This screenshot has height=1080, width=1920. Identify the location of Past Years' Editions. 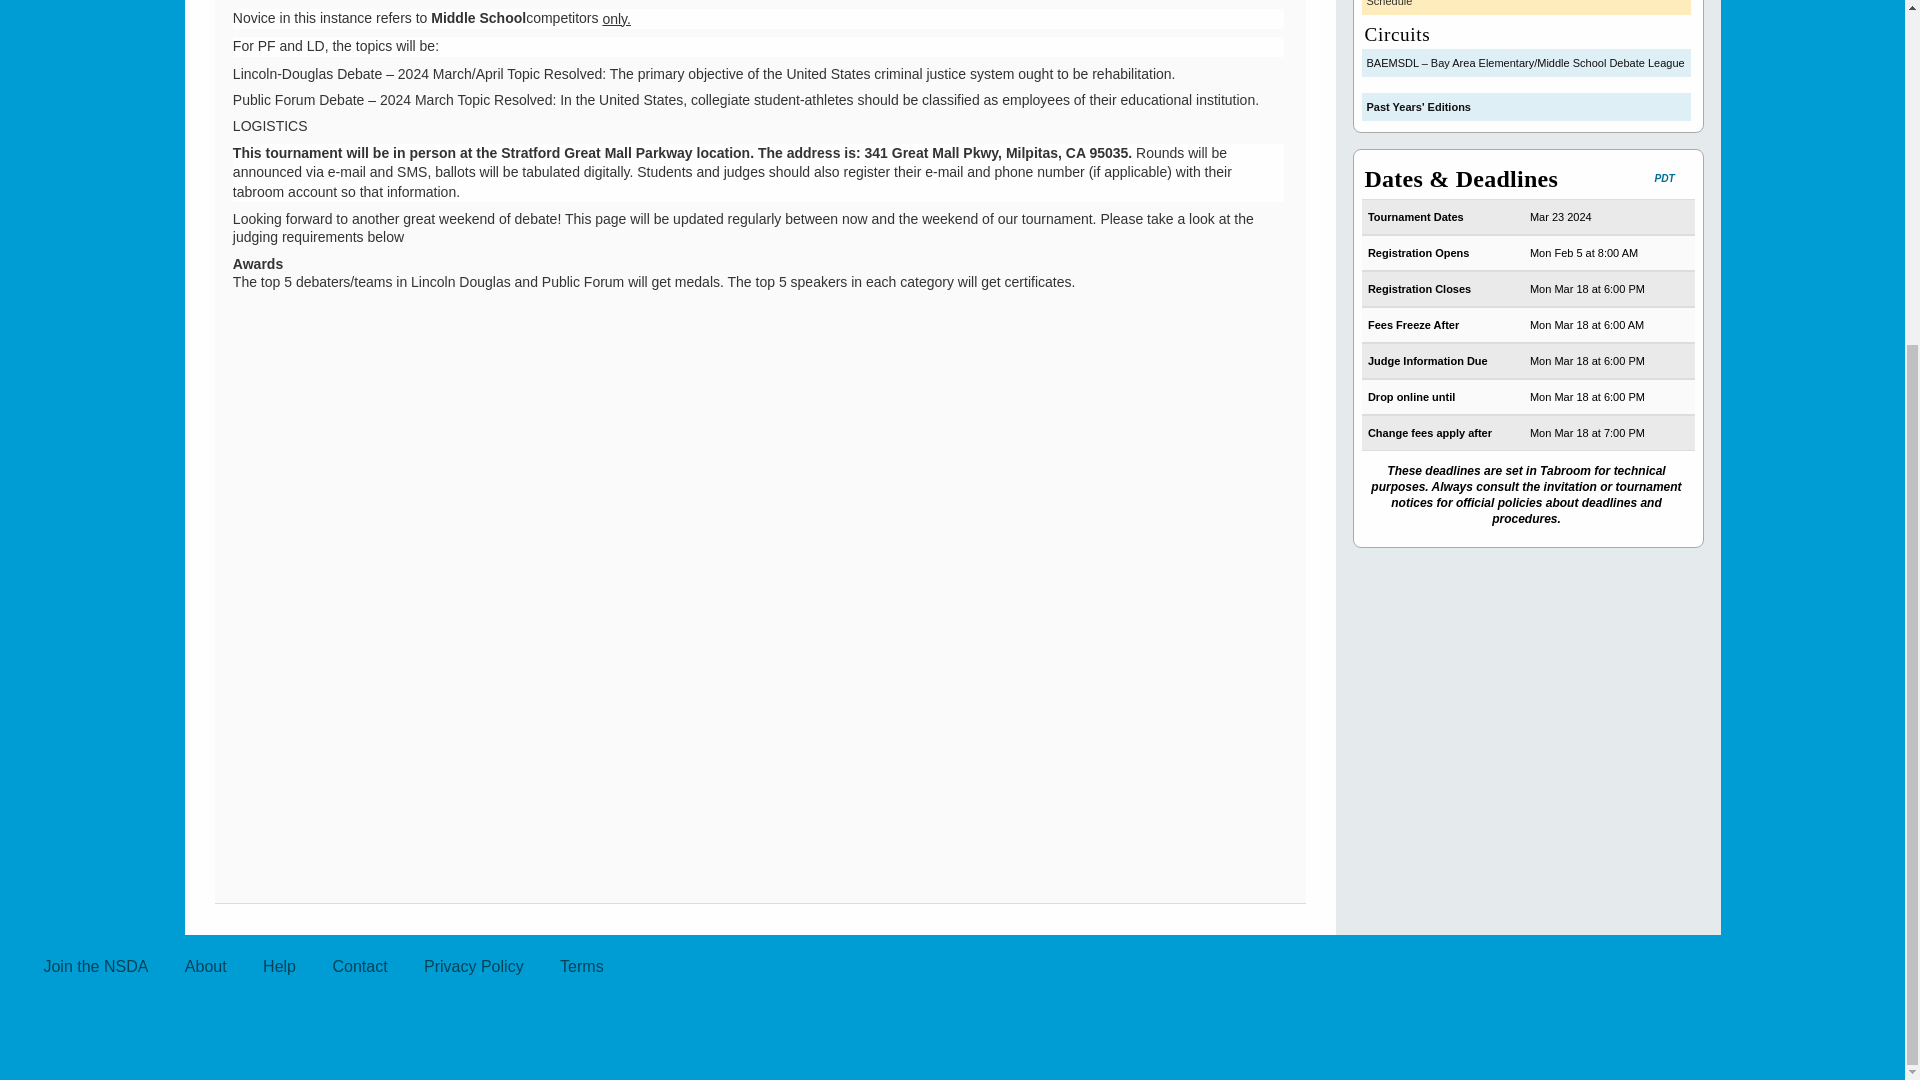
(1526, 106).